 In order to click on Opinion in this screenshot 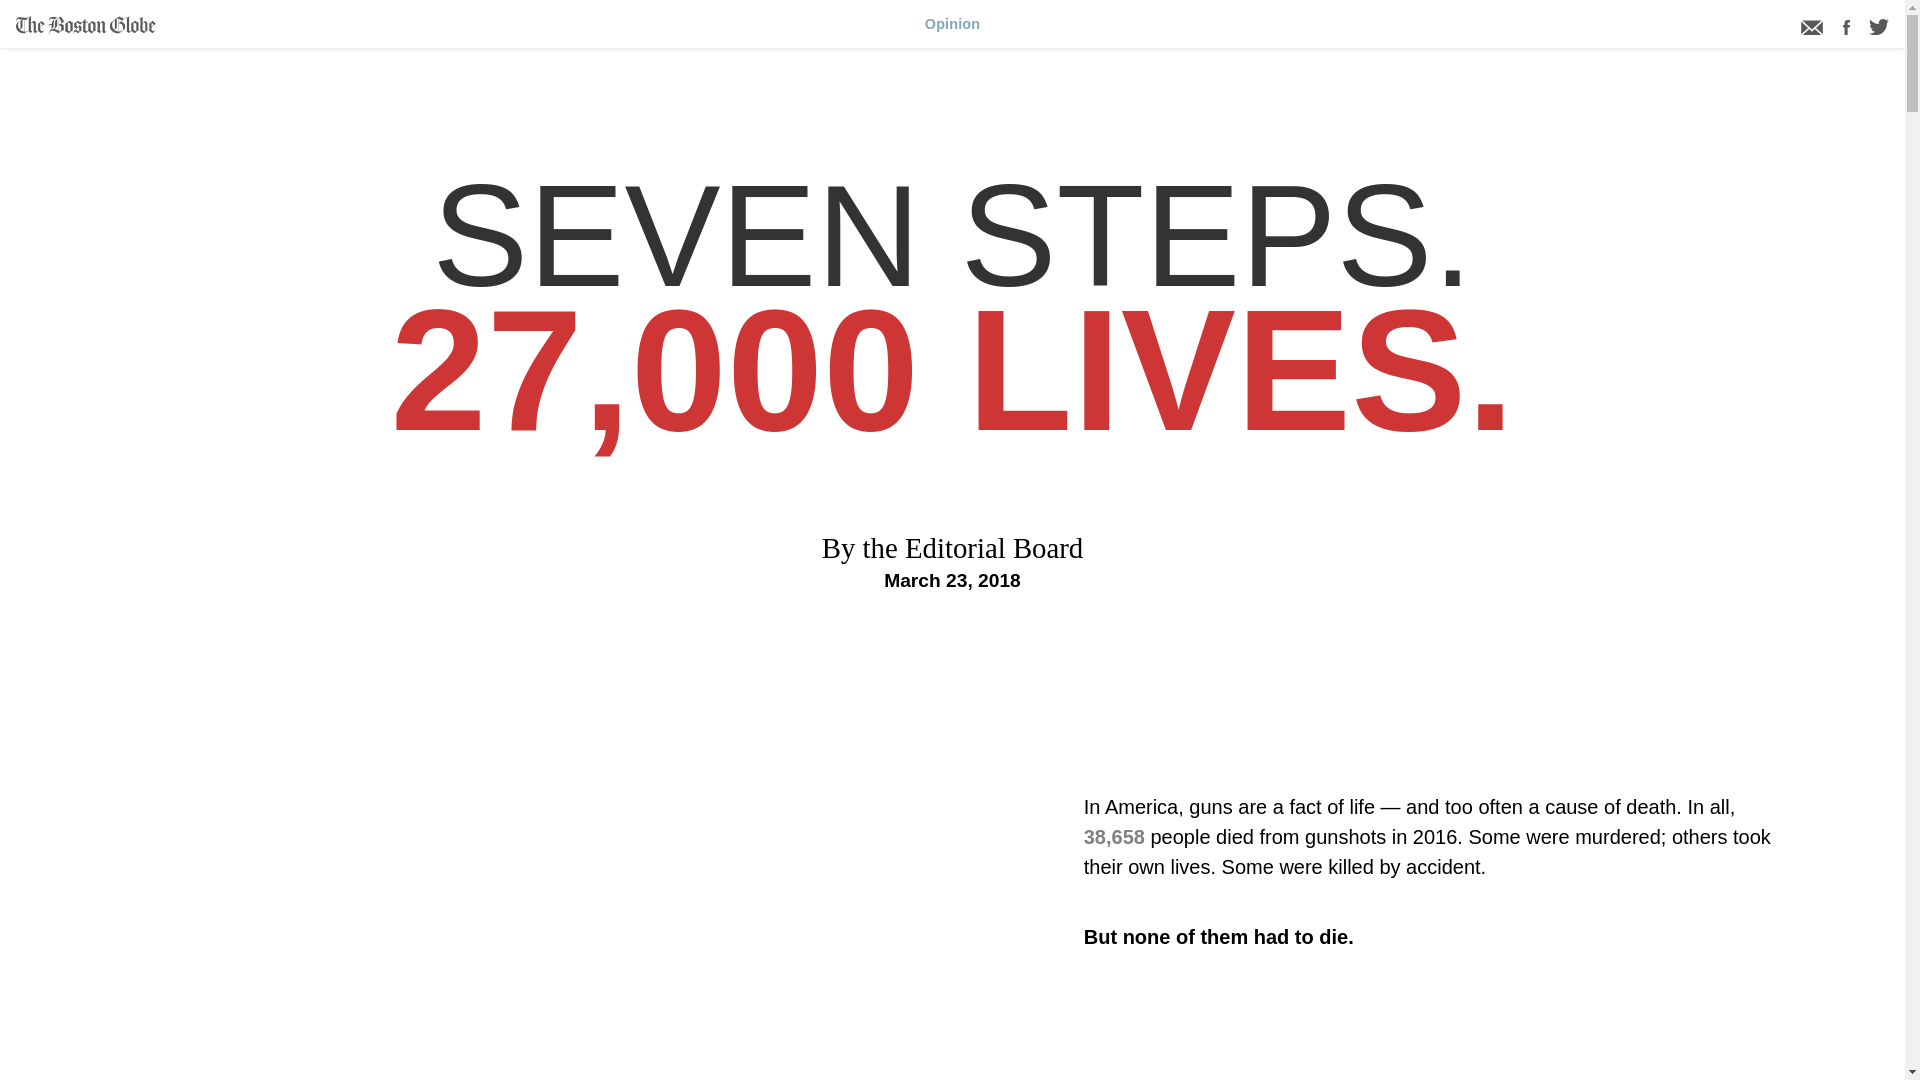, I will do `click(952, 24)`.